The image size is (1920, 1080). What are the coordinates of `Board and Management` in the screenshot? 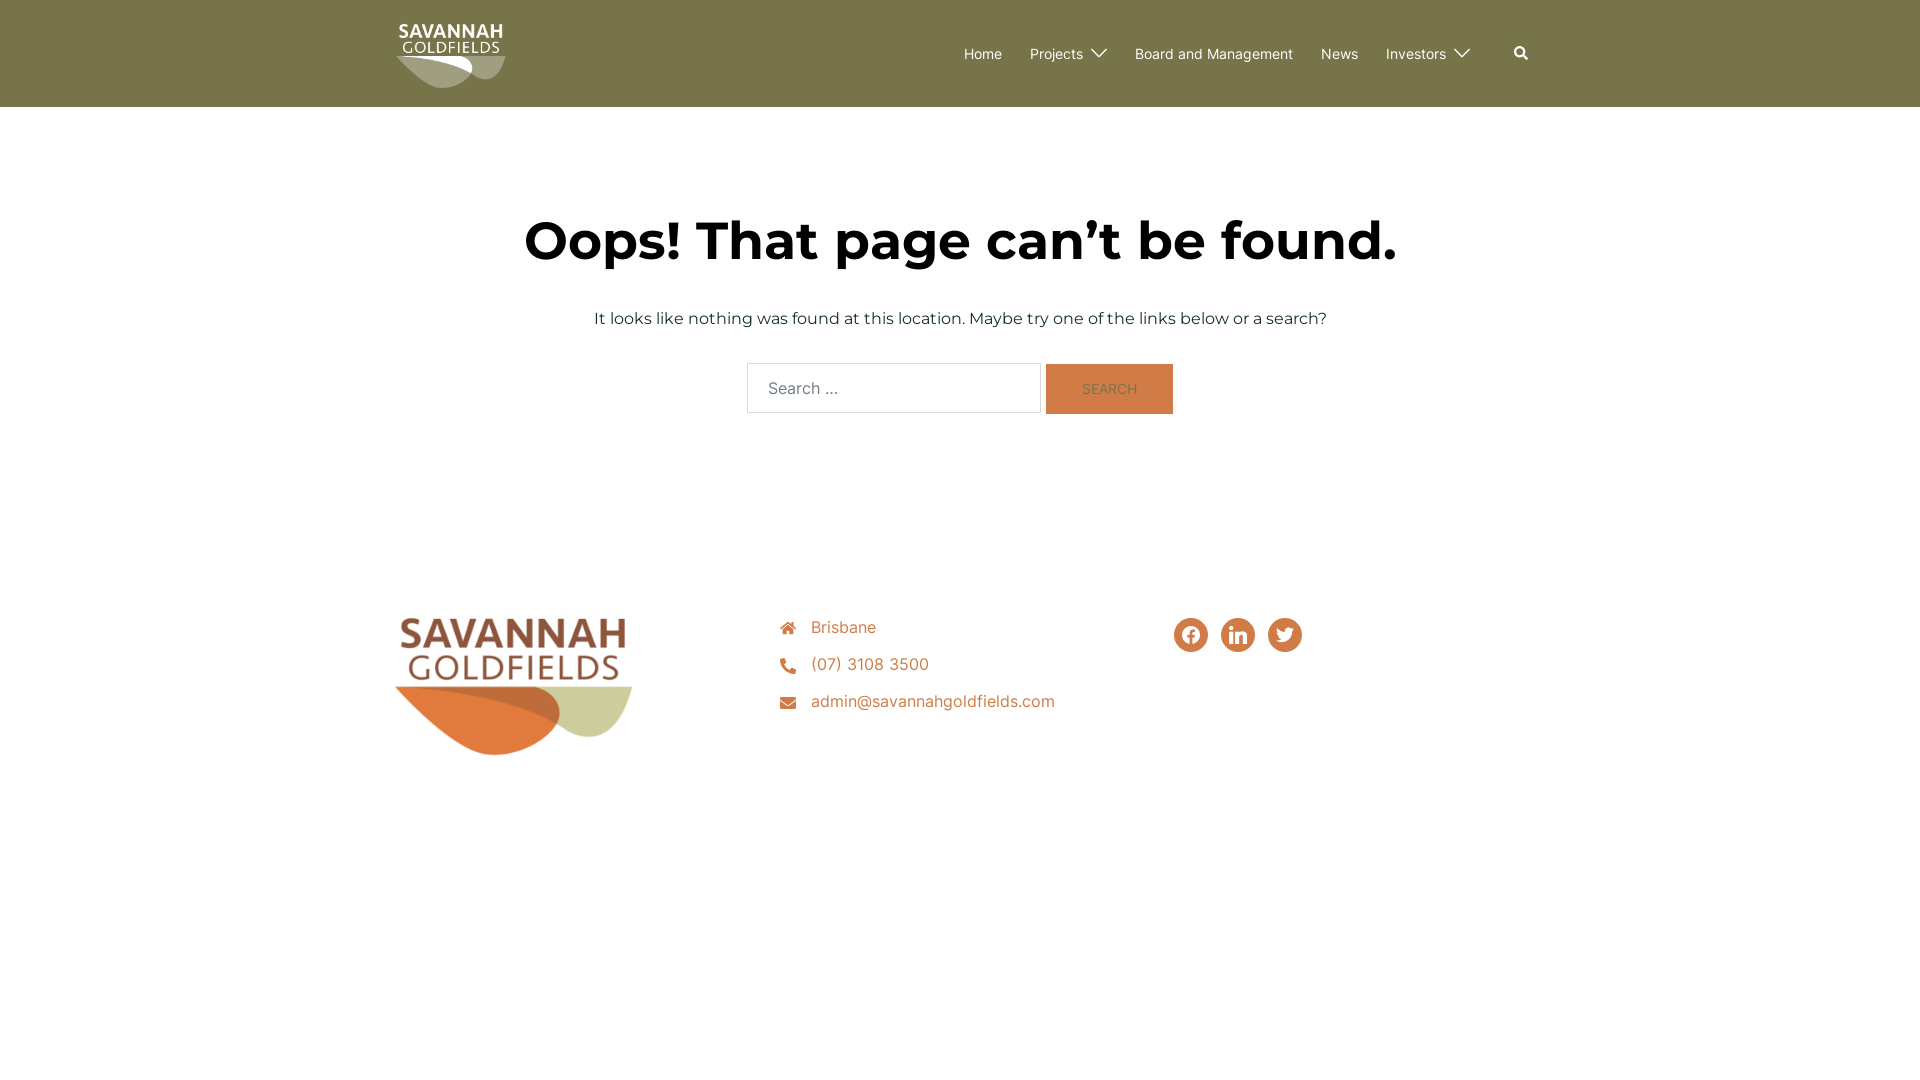 It's located at (1214, 54).